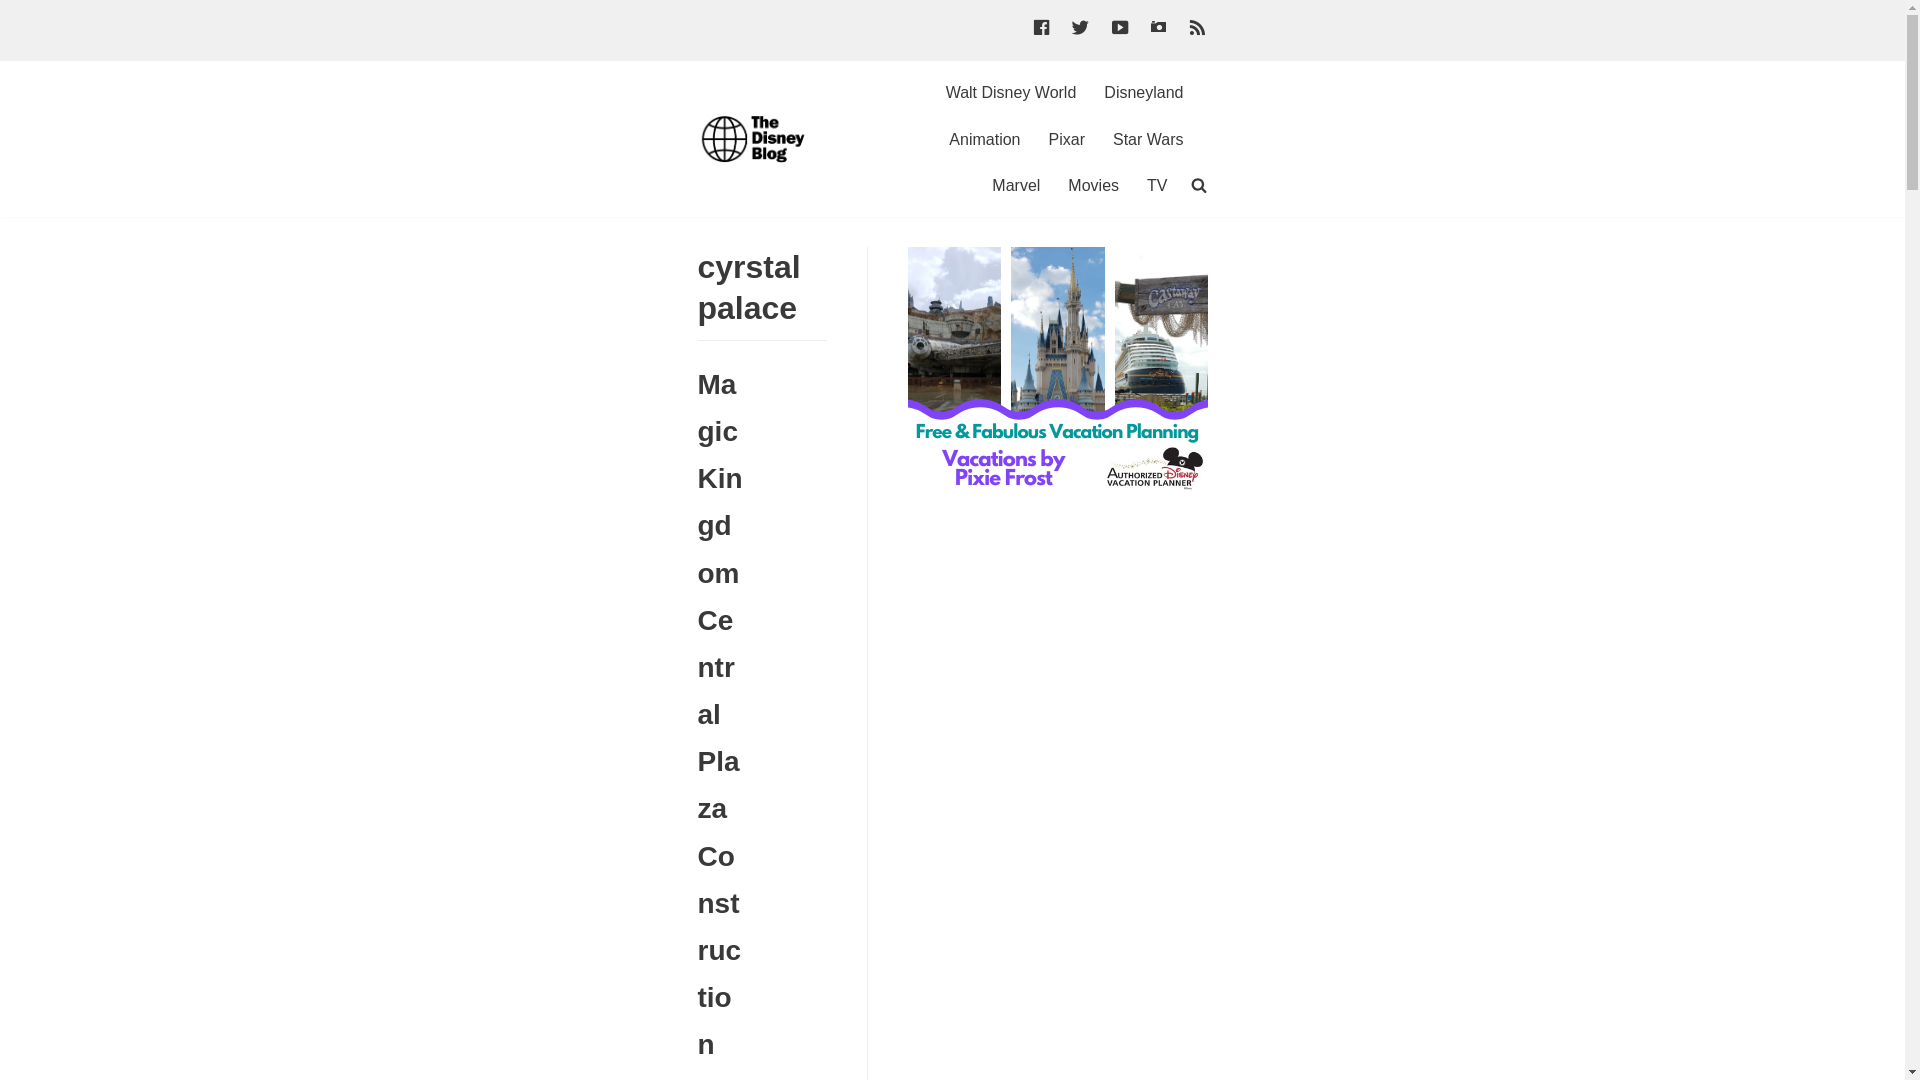 This screenshot has height=1080, width=1920. Describe the element at coordinates (1066, 140) in the screenshot. I see `Pixar` at that location.